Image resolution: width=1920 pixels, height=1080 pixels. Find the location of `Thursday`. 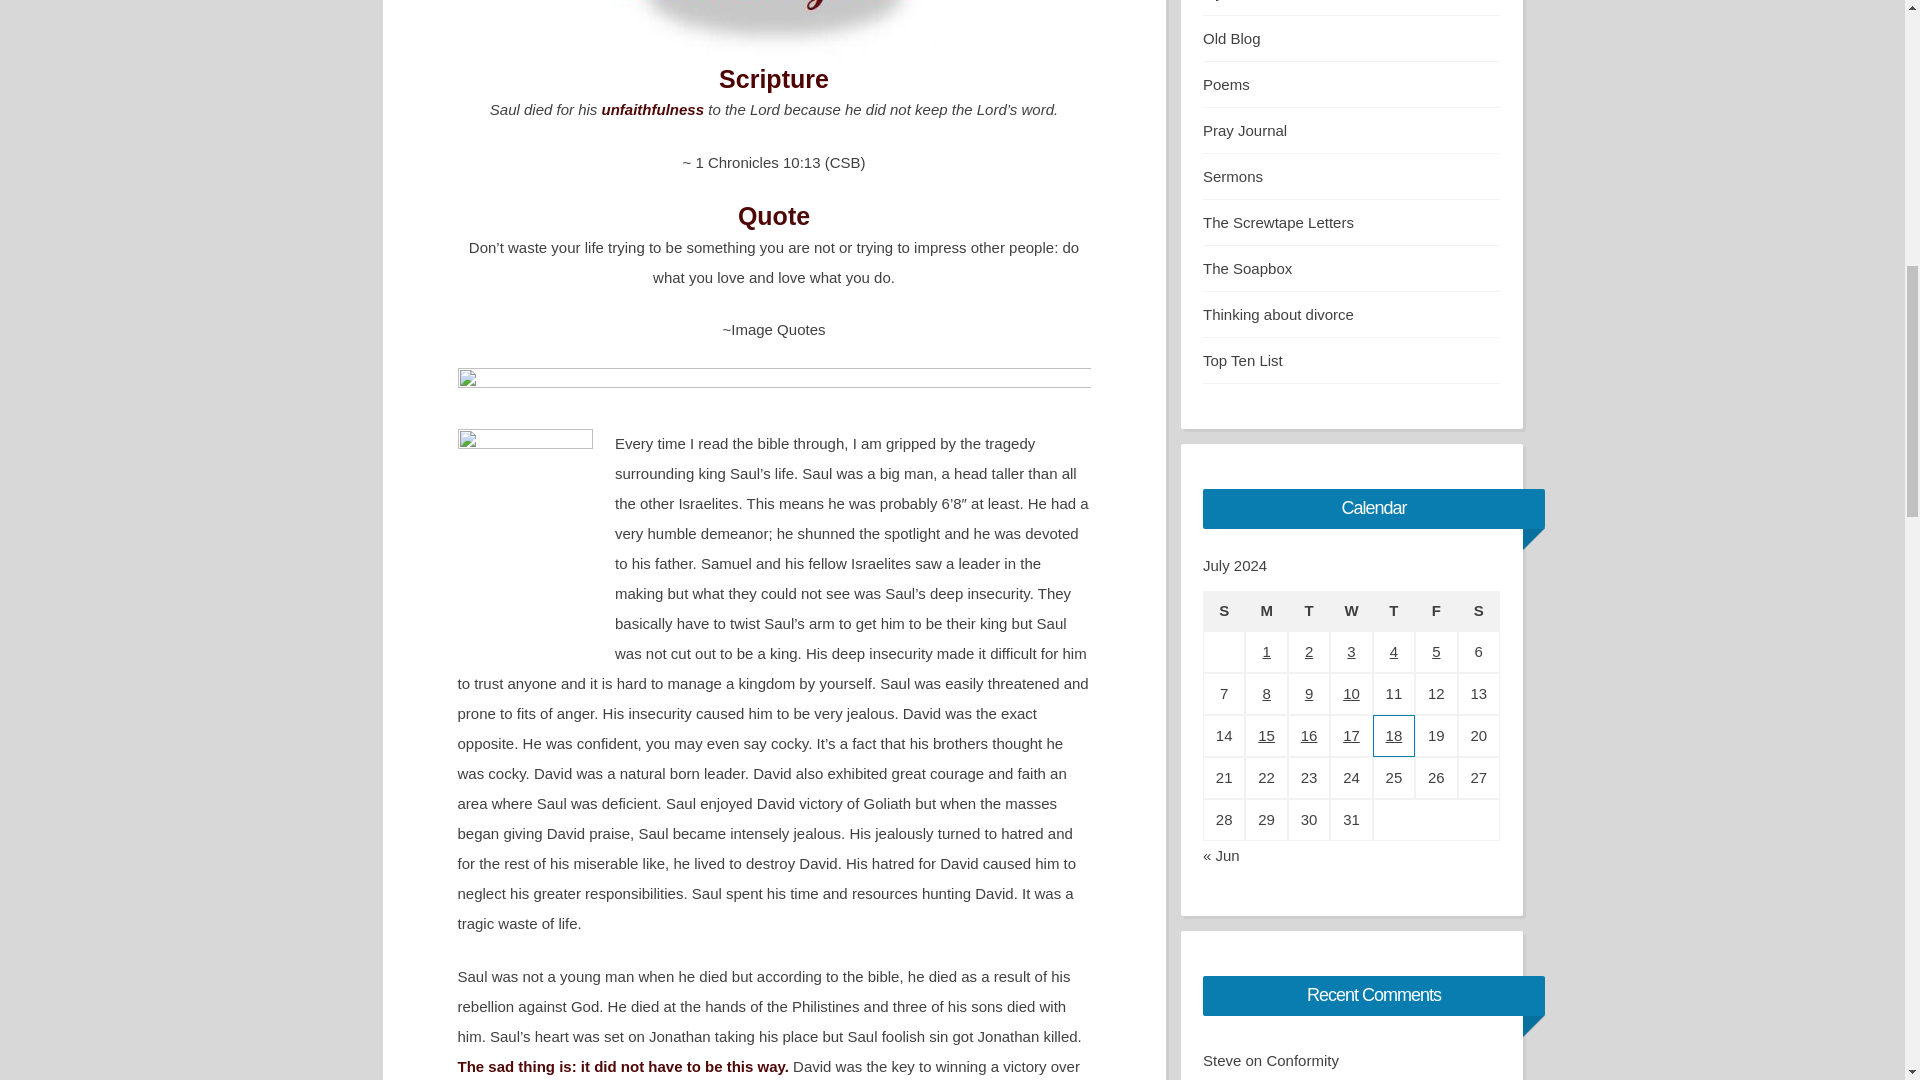

Thursday is located at coordinates (1394, 610).